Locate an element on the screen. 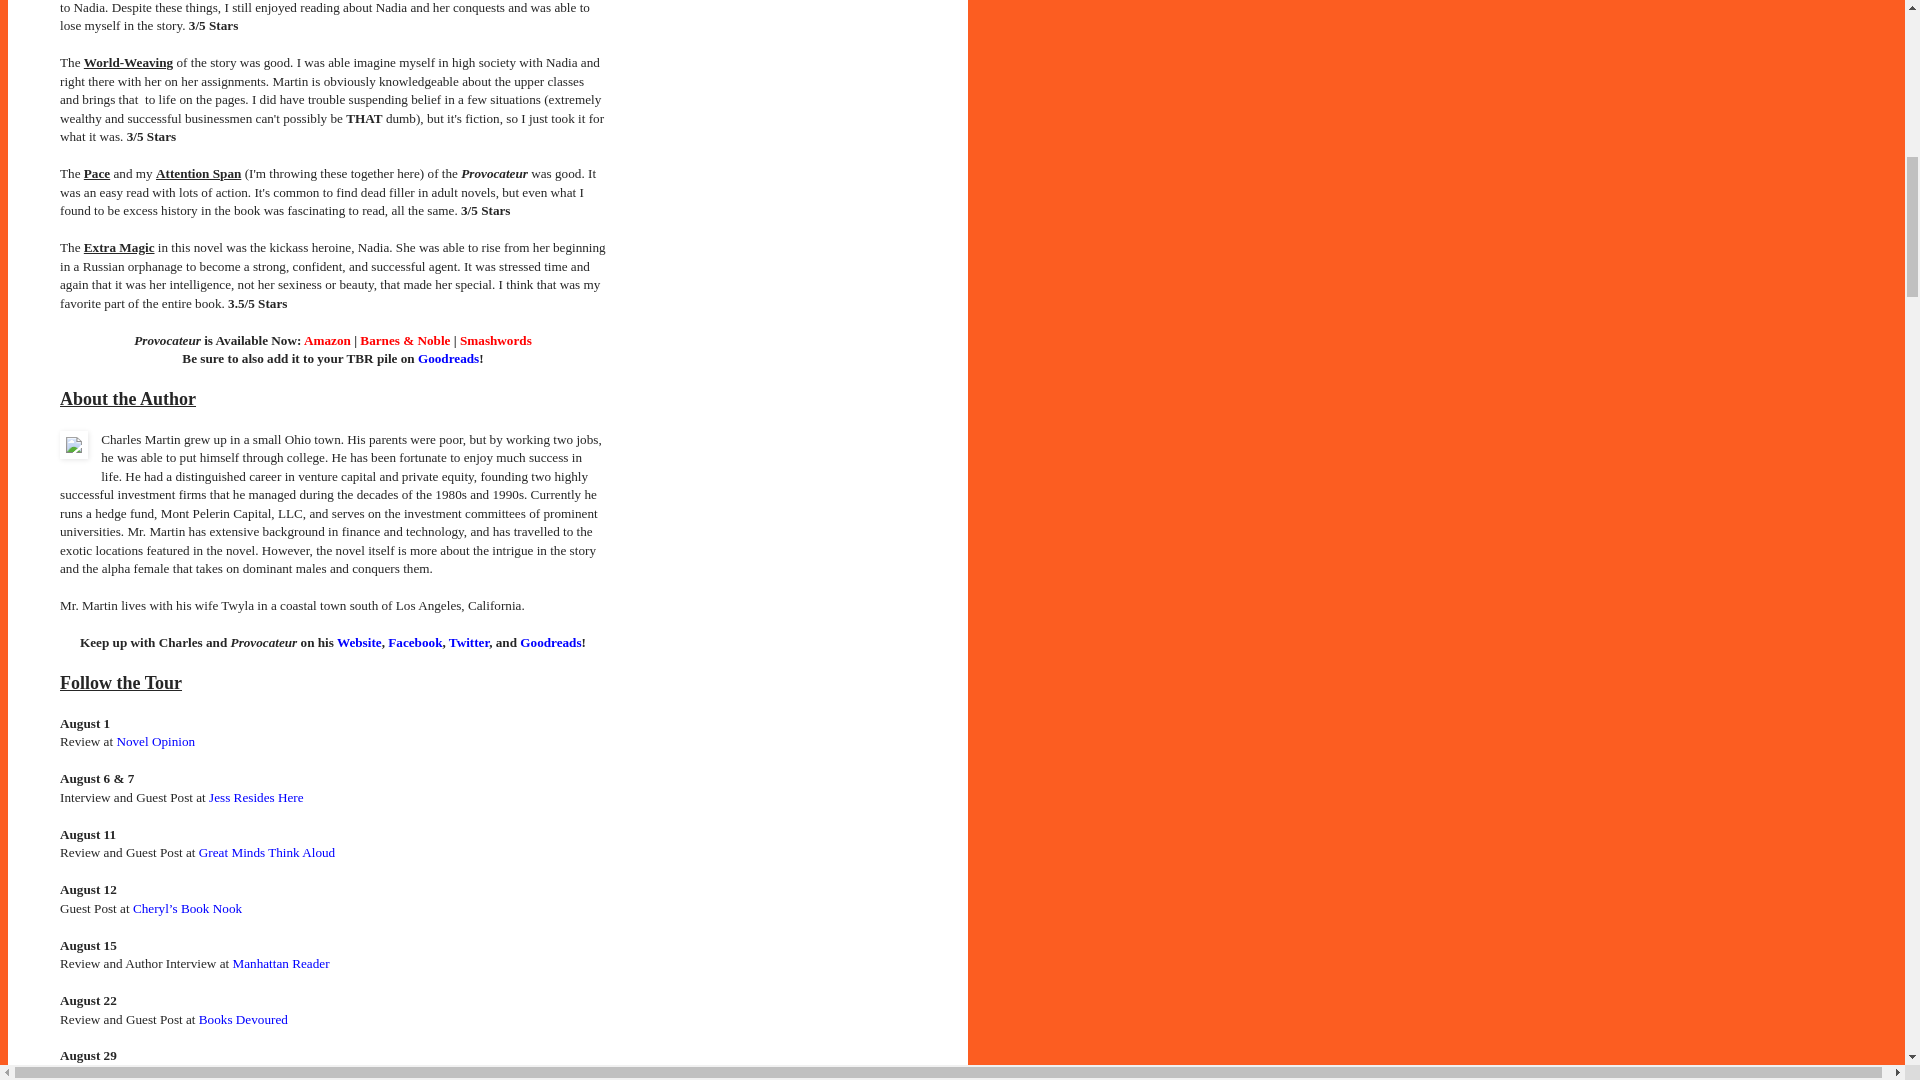  Great Minds Think Aloud is located at coordinates (266, 852).